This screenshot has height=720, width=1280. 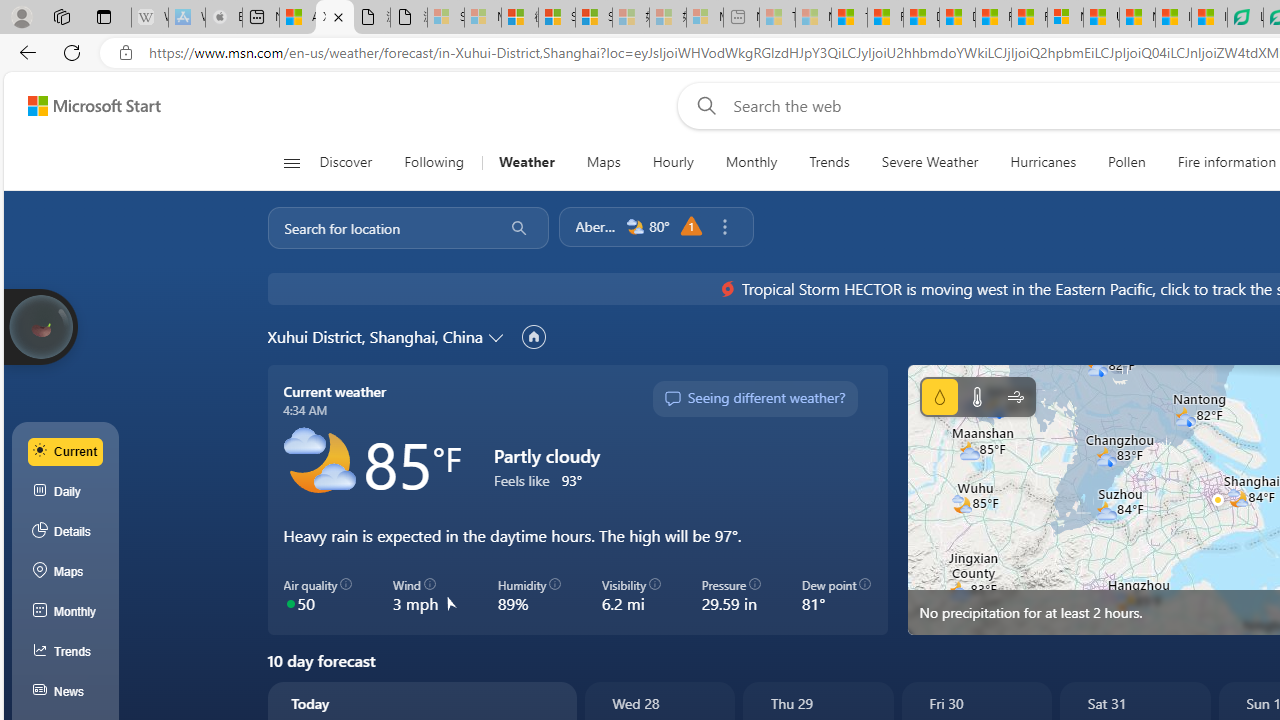 What do you see at coordinates (1042, 162) in the screenshot?
I see `Hurricanes` at bounding box center [1042, 162].